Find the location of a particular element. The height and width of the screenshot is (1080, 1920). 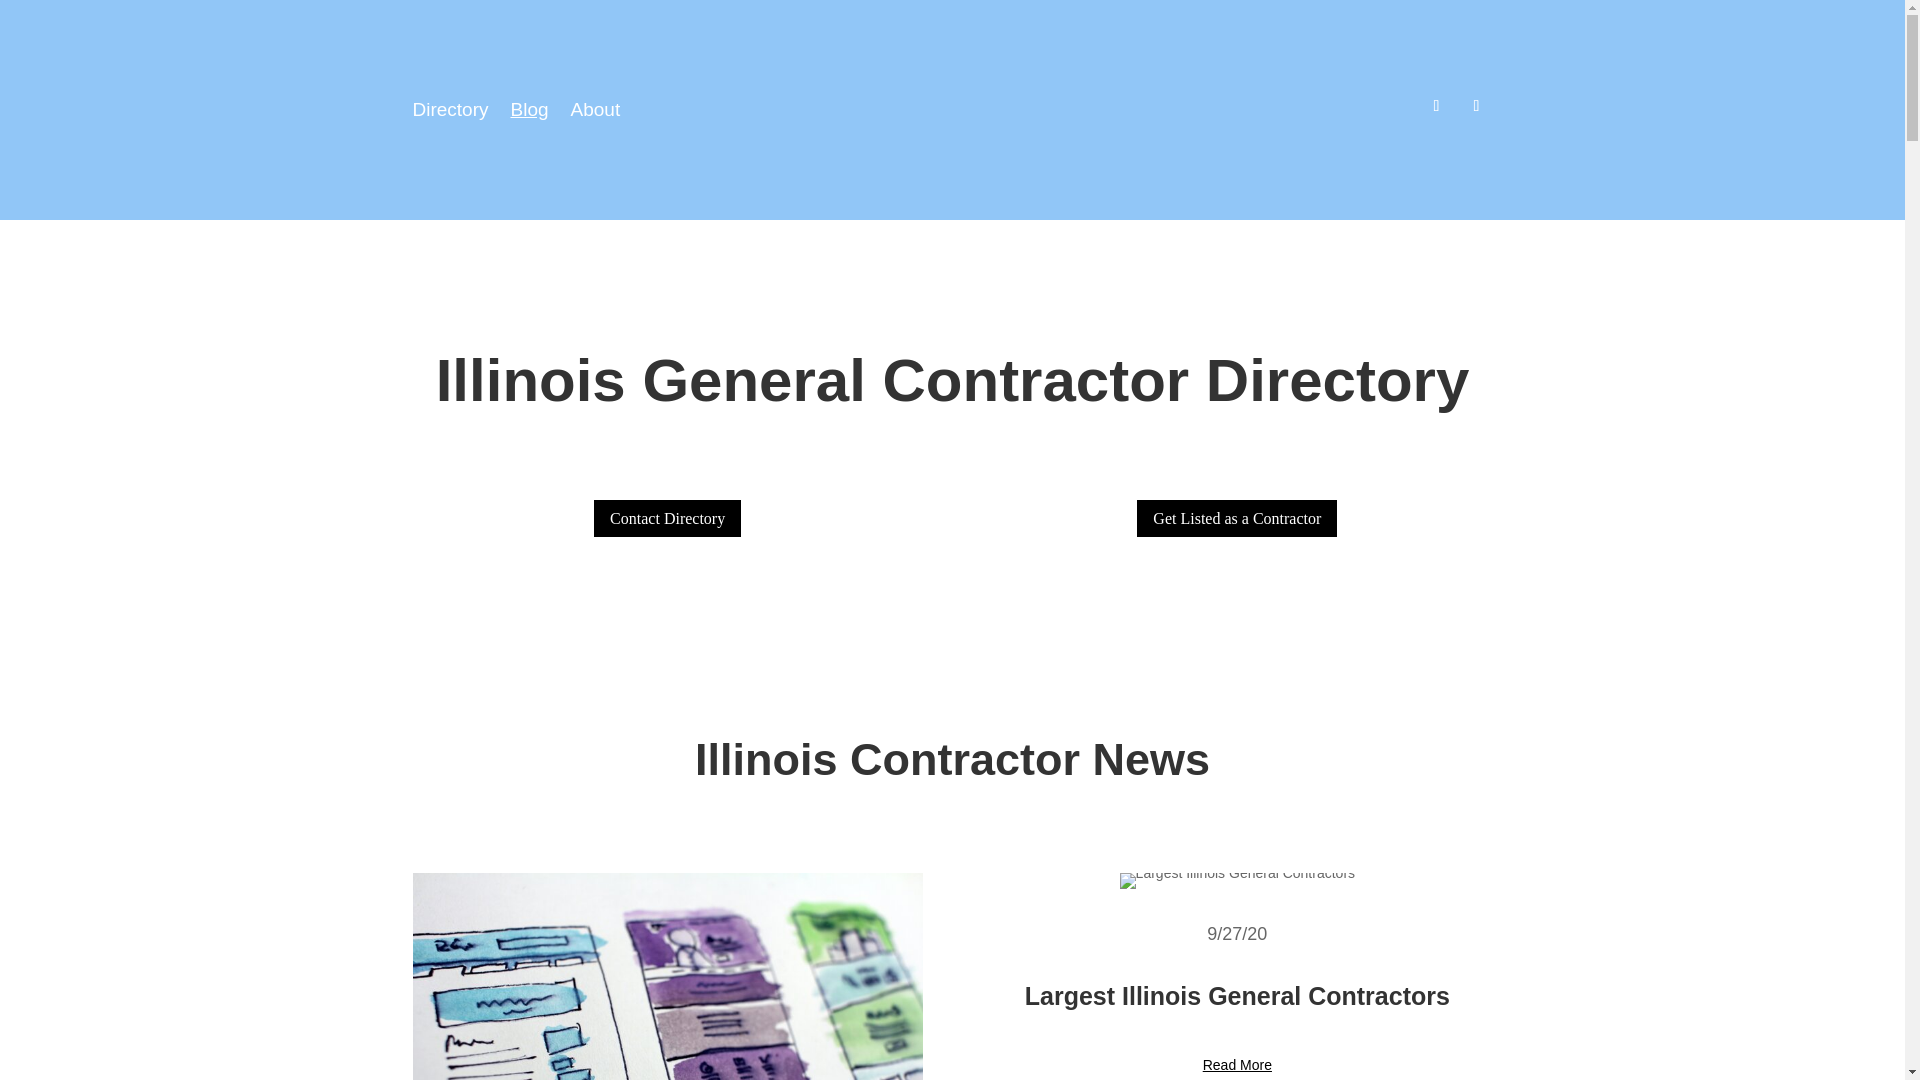

Largest Illinois General Contractors is located at coordinates (1237, 995).